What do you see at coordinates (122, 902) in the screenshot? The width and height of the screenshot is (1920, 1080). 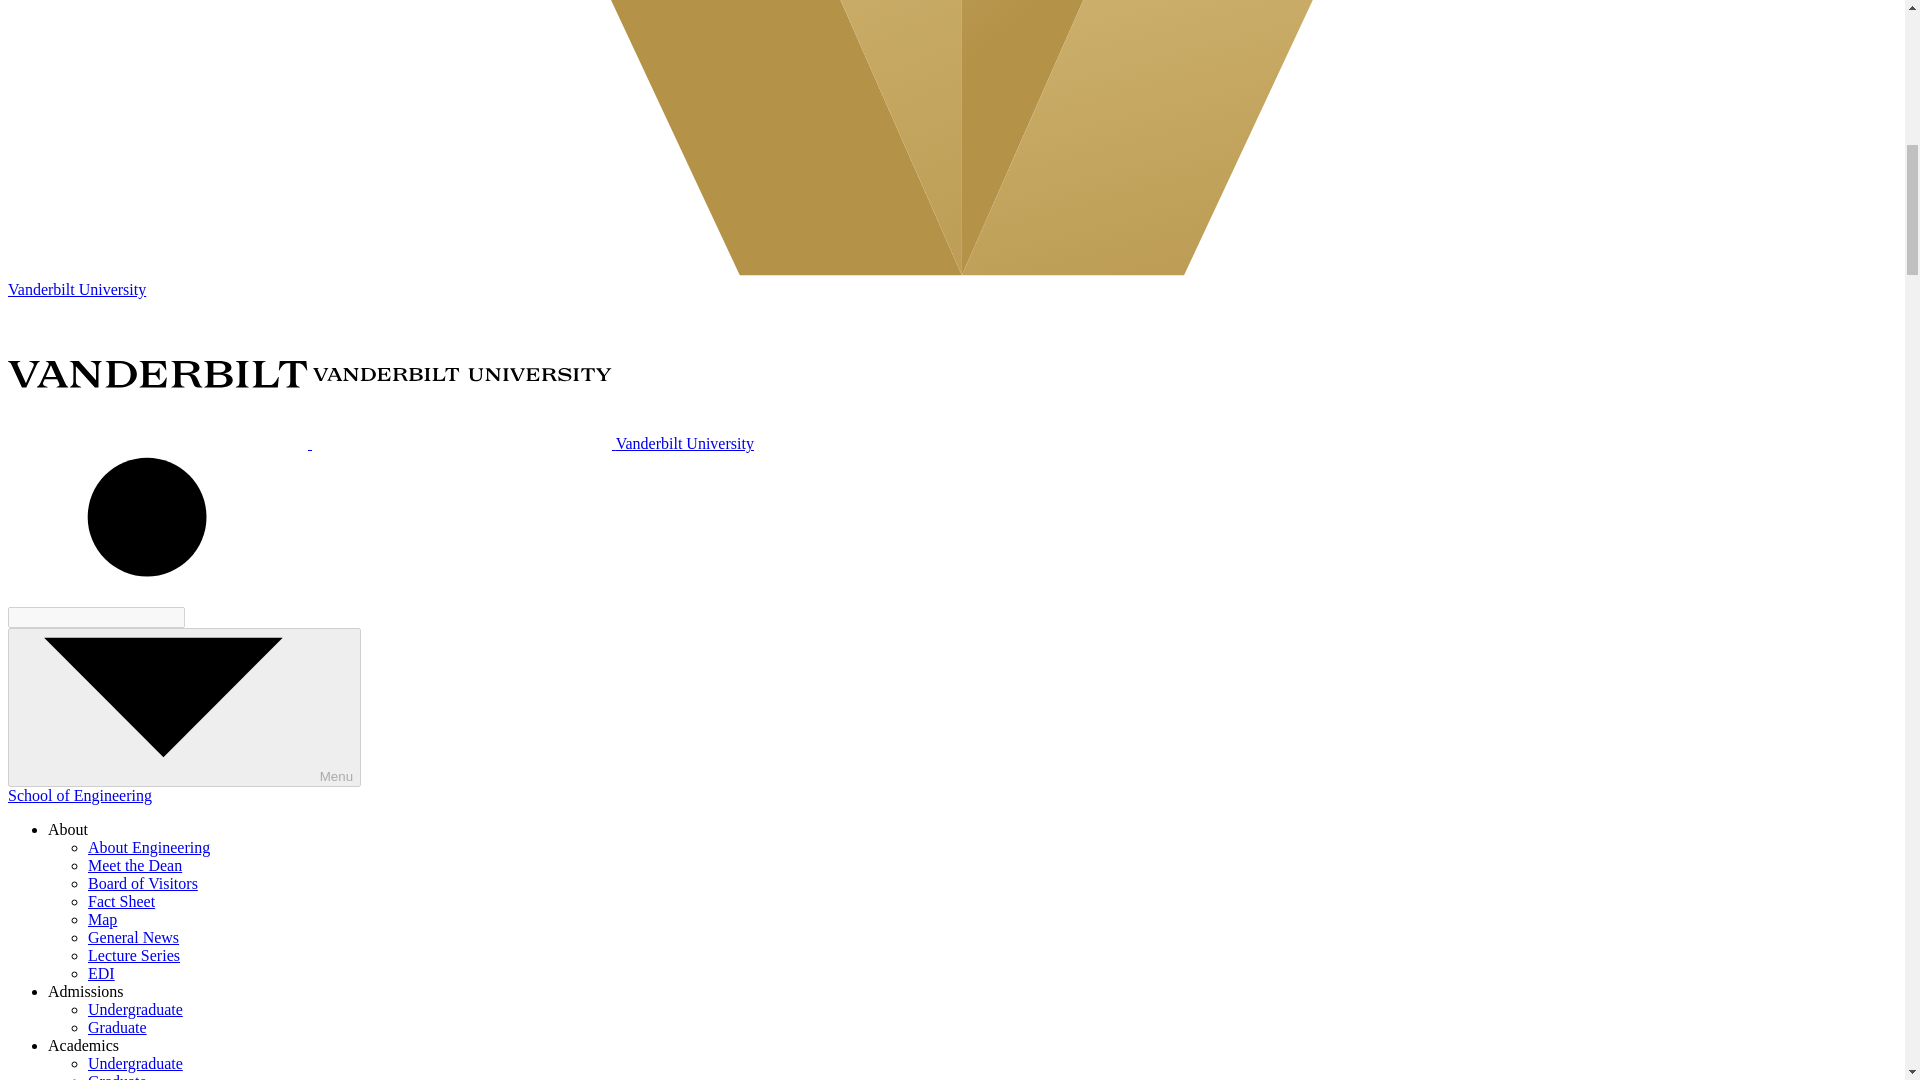 I see `Fact Sheet` at bounding box center [122, 902].